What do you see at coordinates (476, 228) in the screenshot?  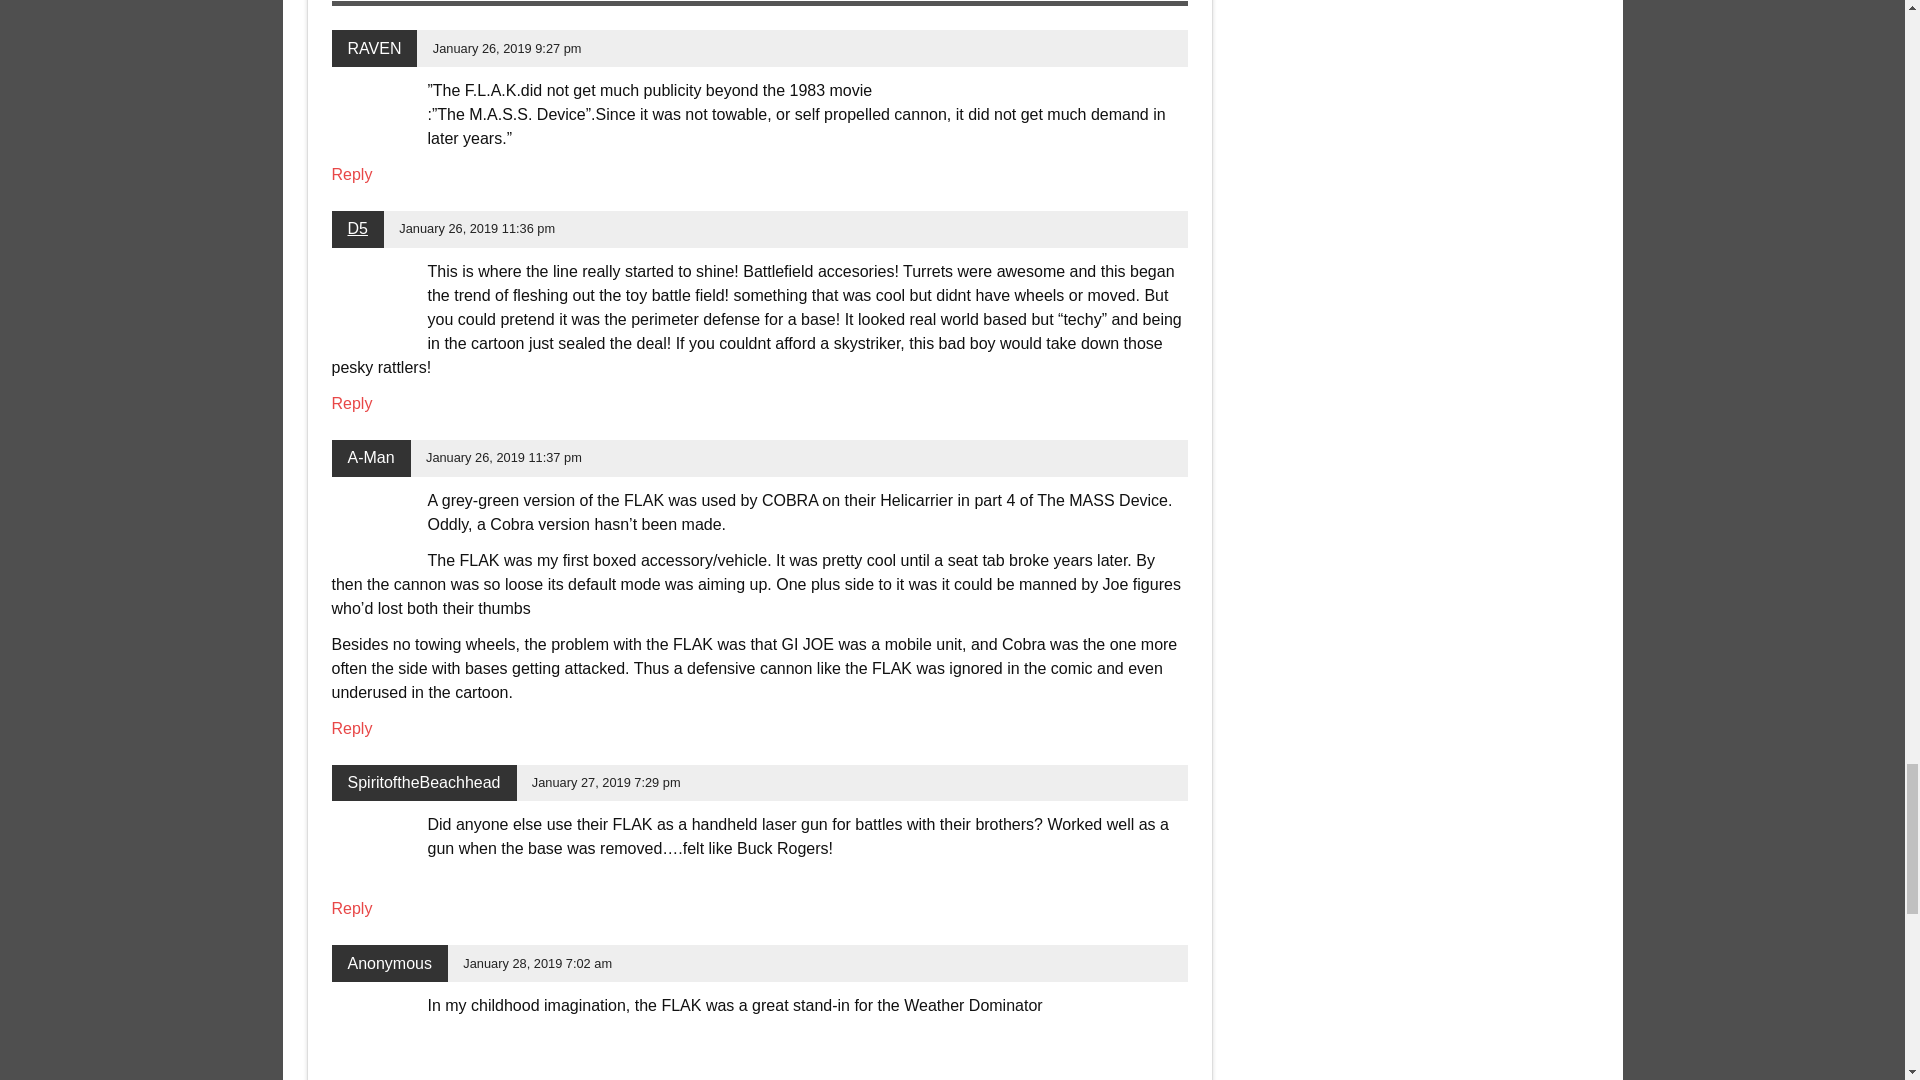 I see `January 26, 2019 11:36 pm` at bounding box center [476, 228].